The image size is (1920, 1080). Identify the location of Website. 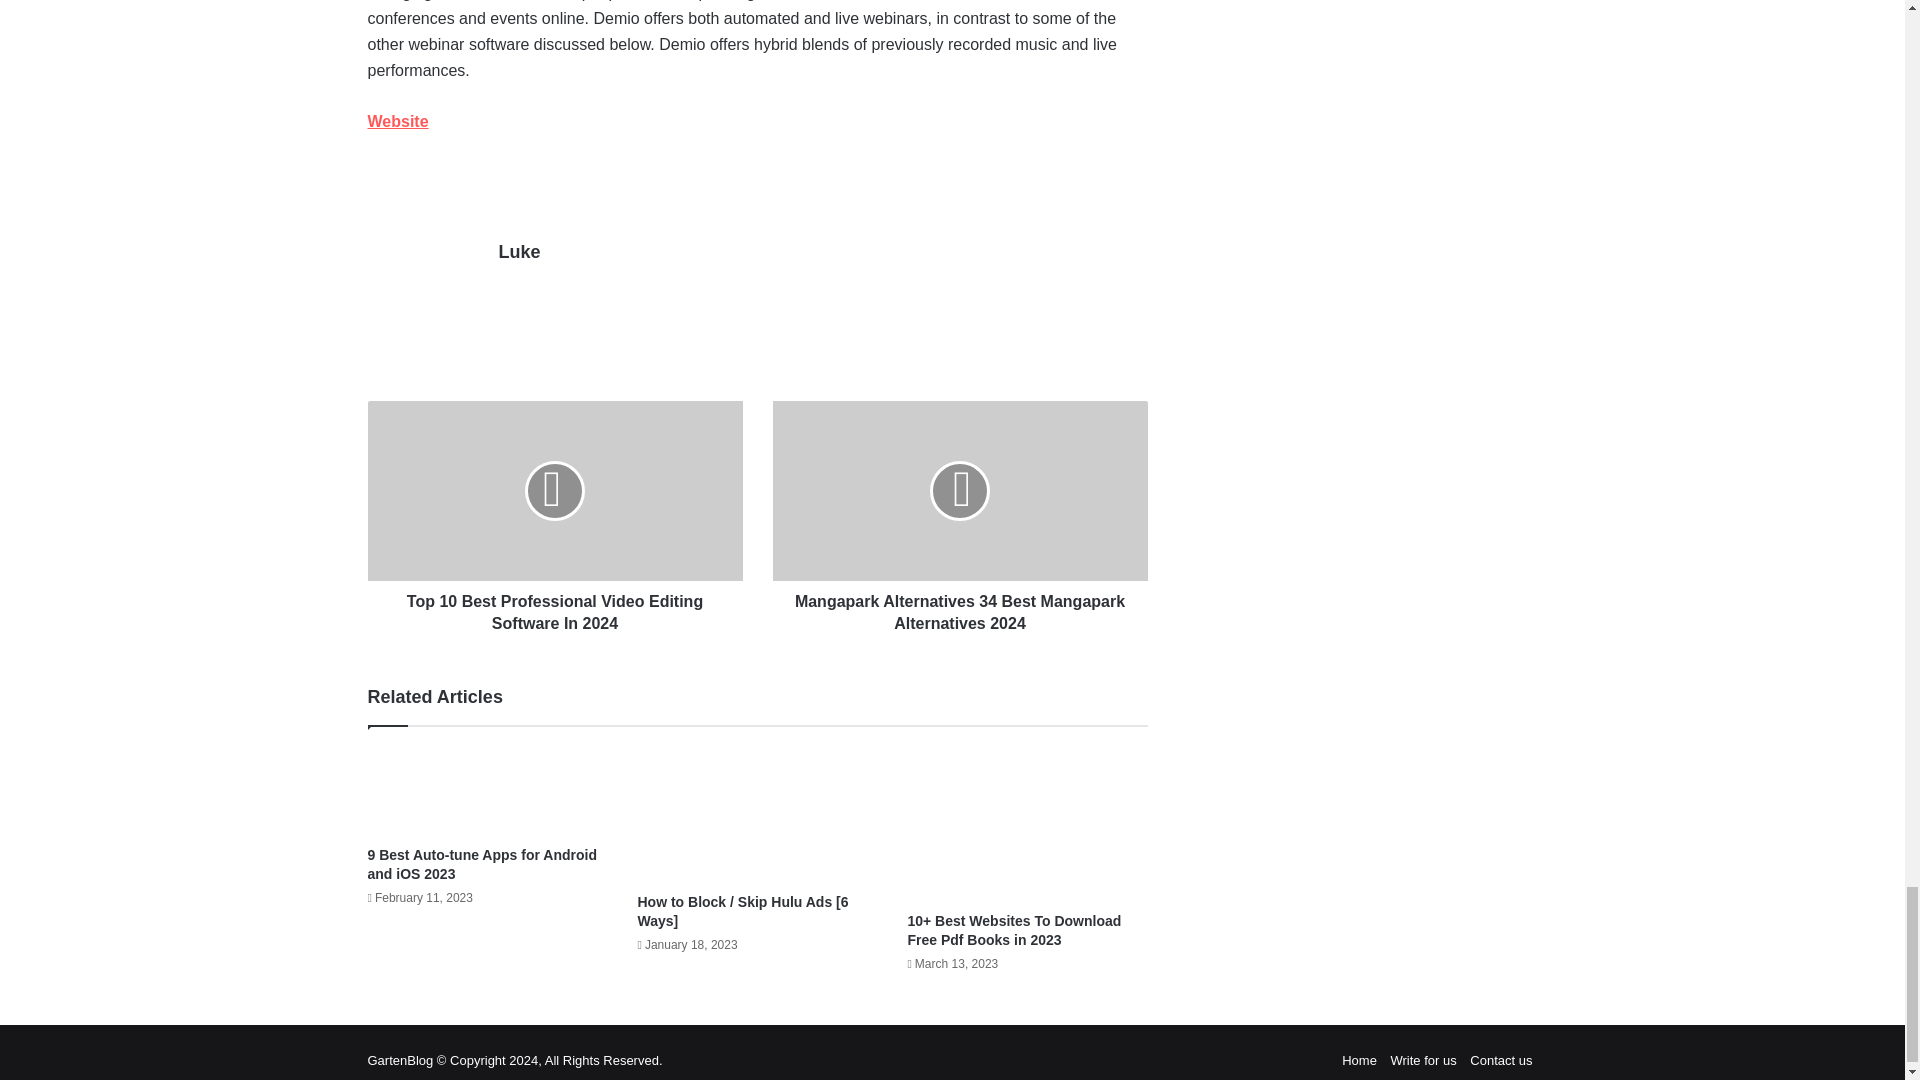
(398, 121).